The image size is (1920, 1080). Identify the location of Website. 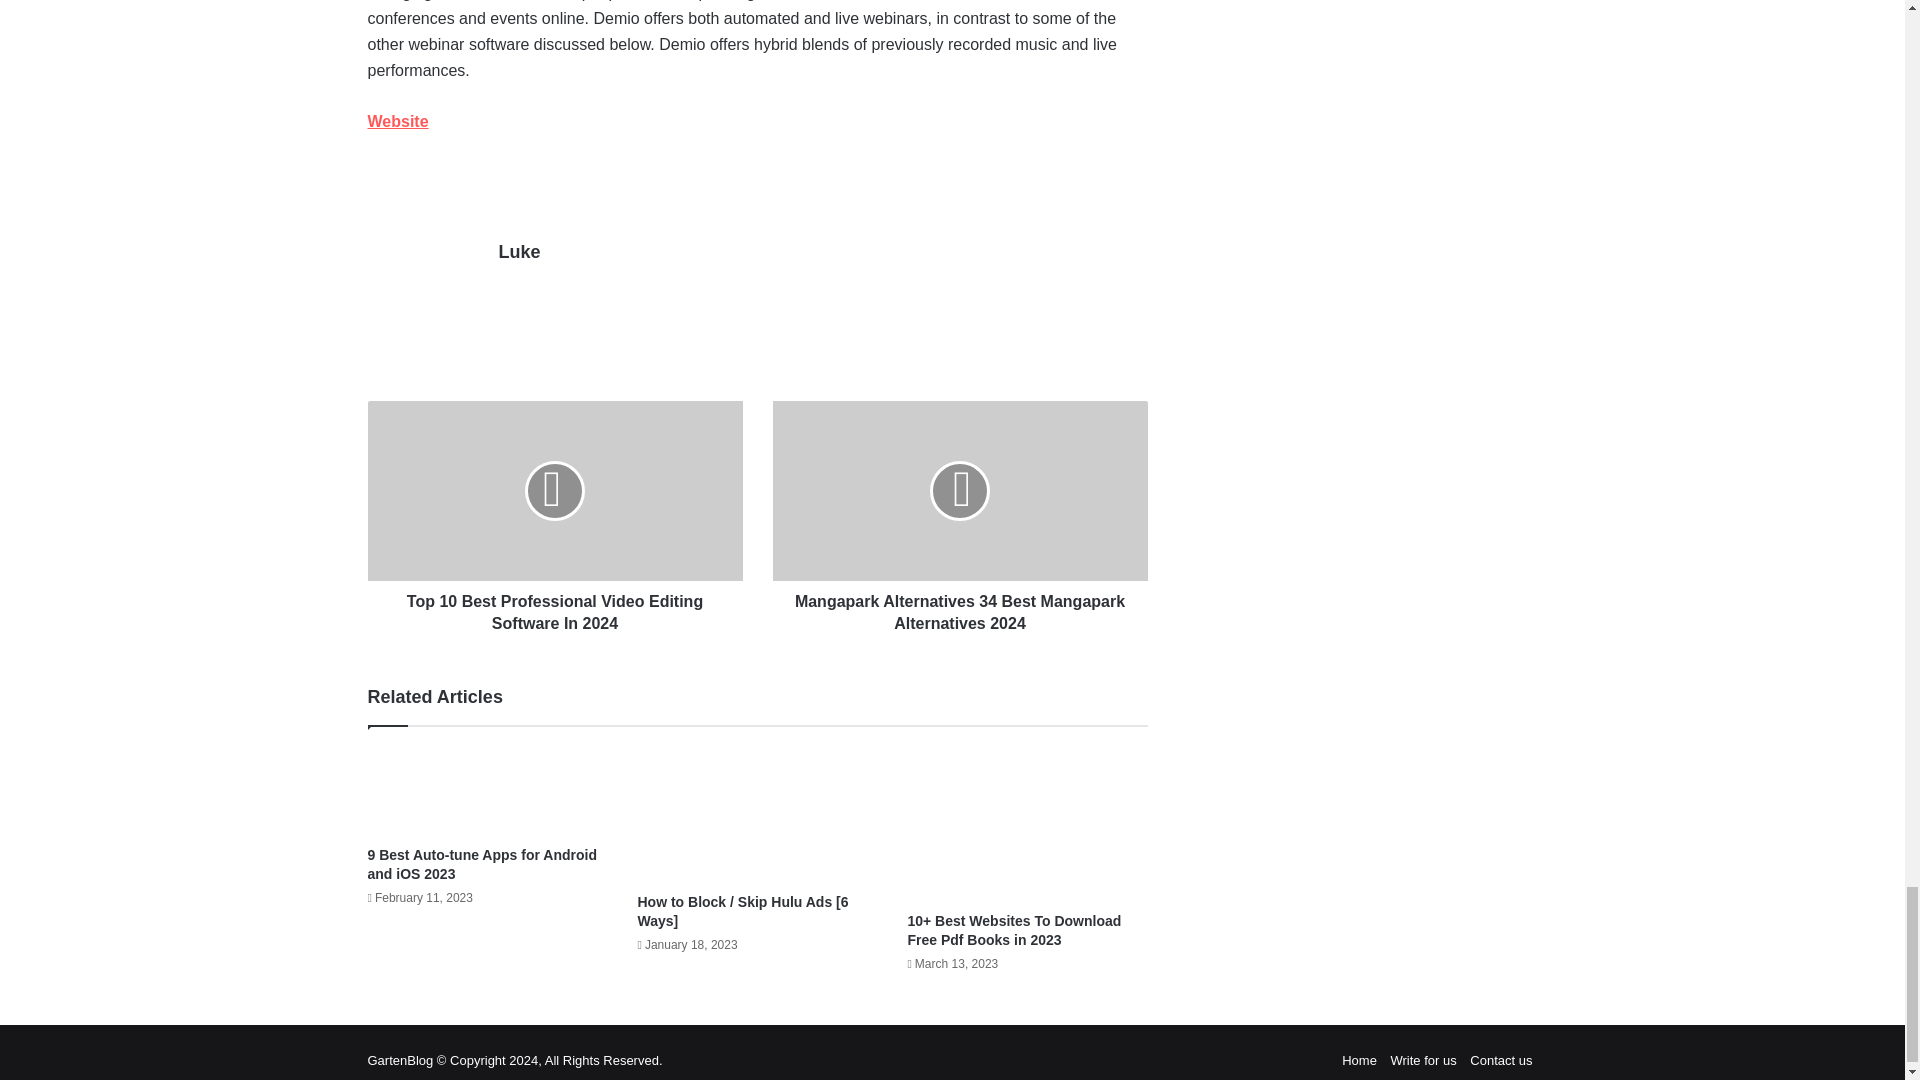
(398, 121).